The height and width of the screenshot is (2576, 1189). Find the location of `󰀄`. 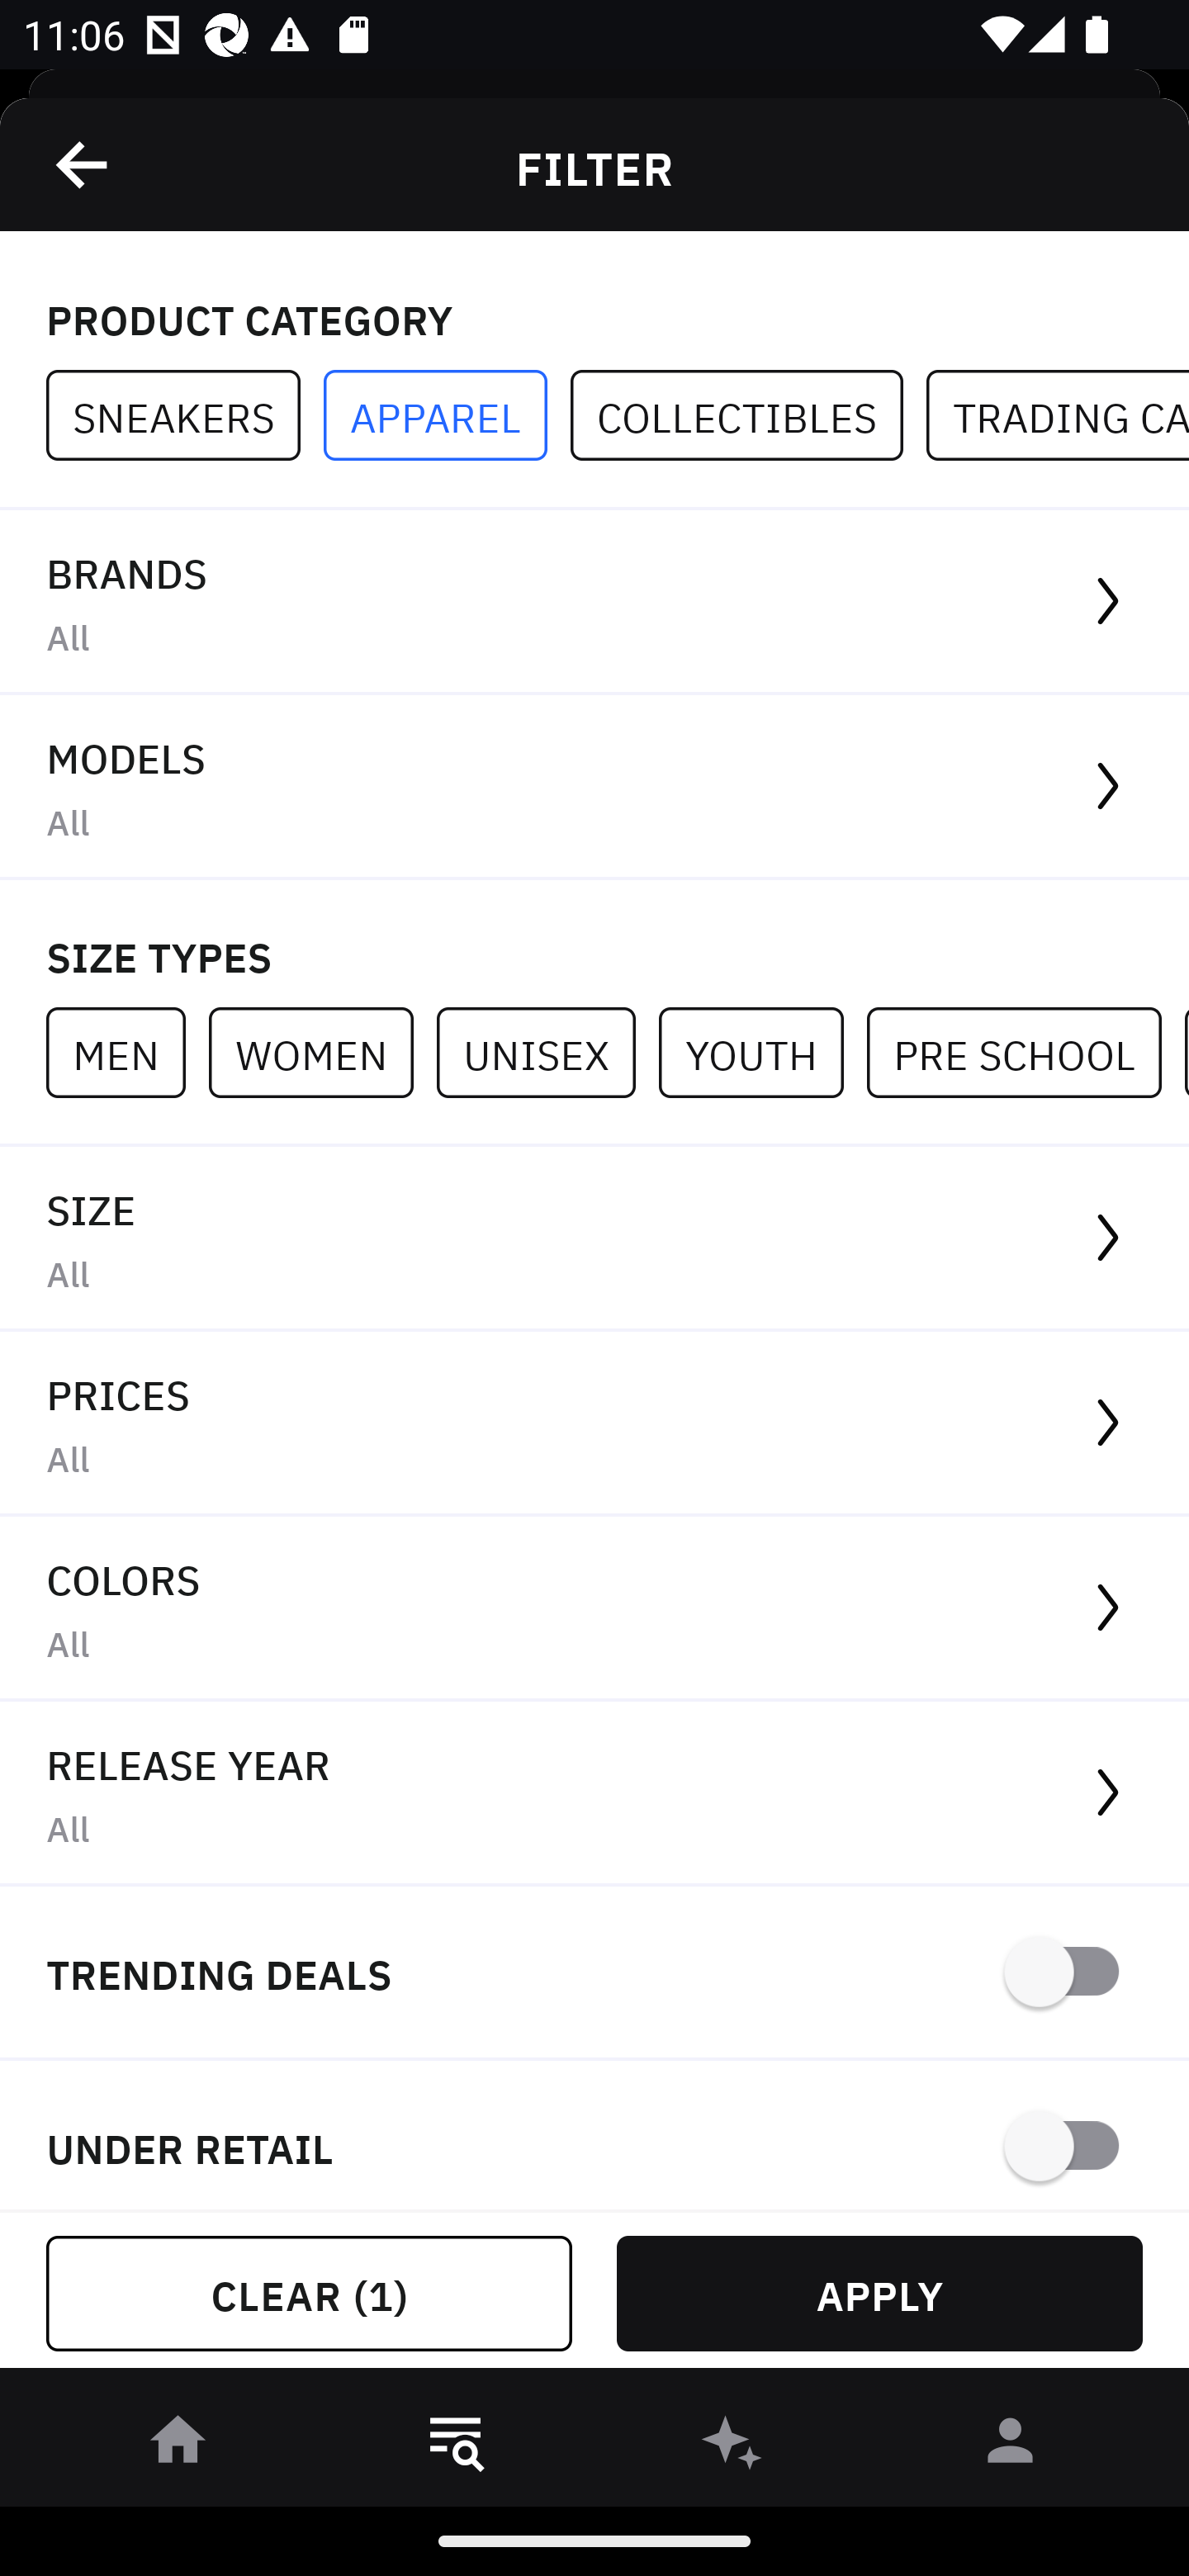

󰀄 is located at coordinates (1011, 2446).